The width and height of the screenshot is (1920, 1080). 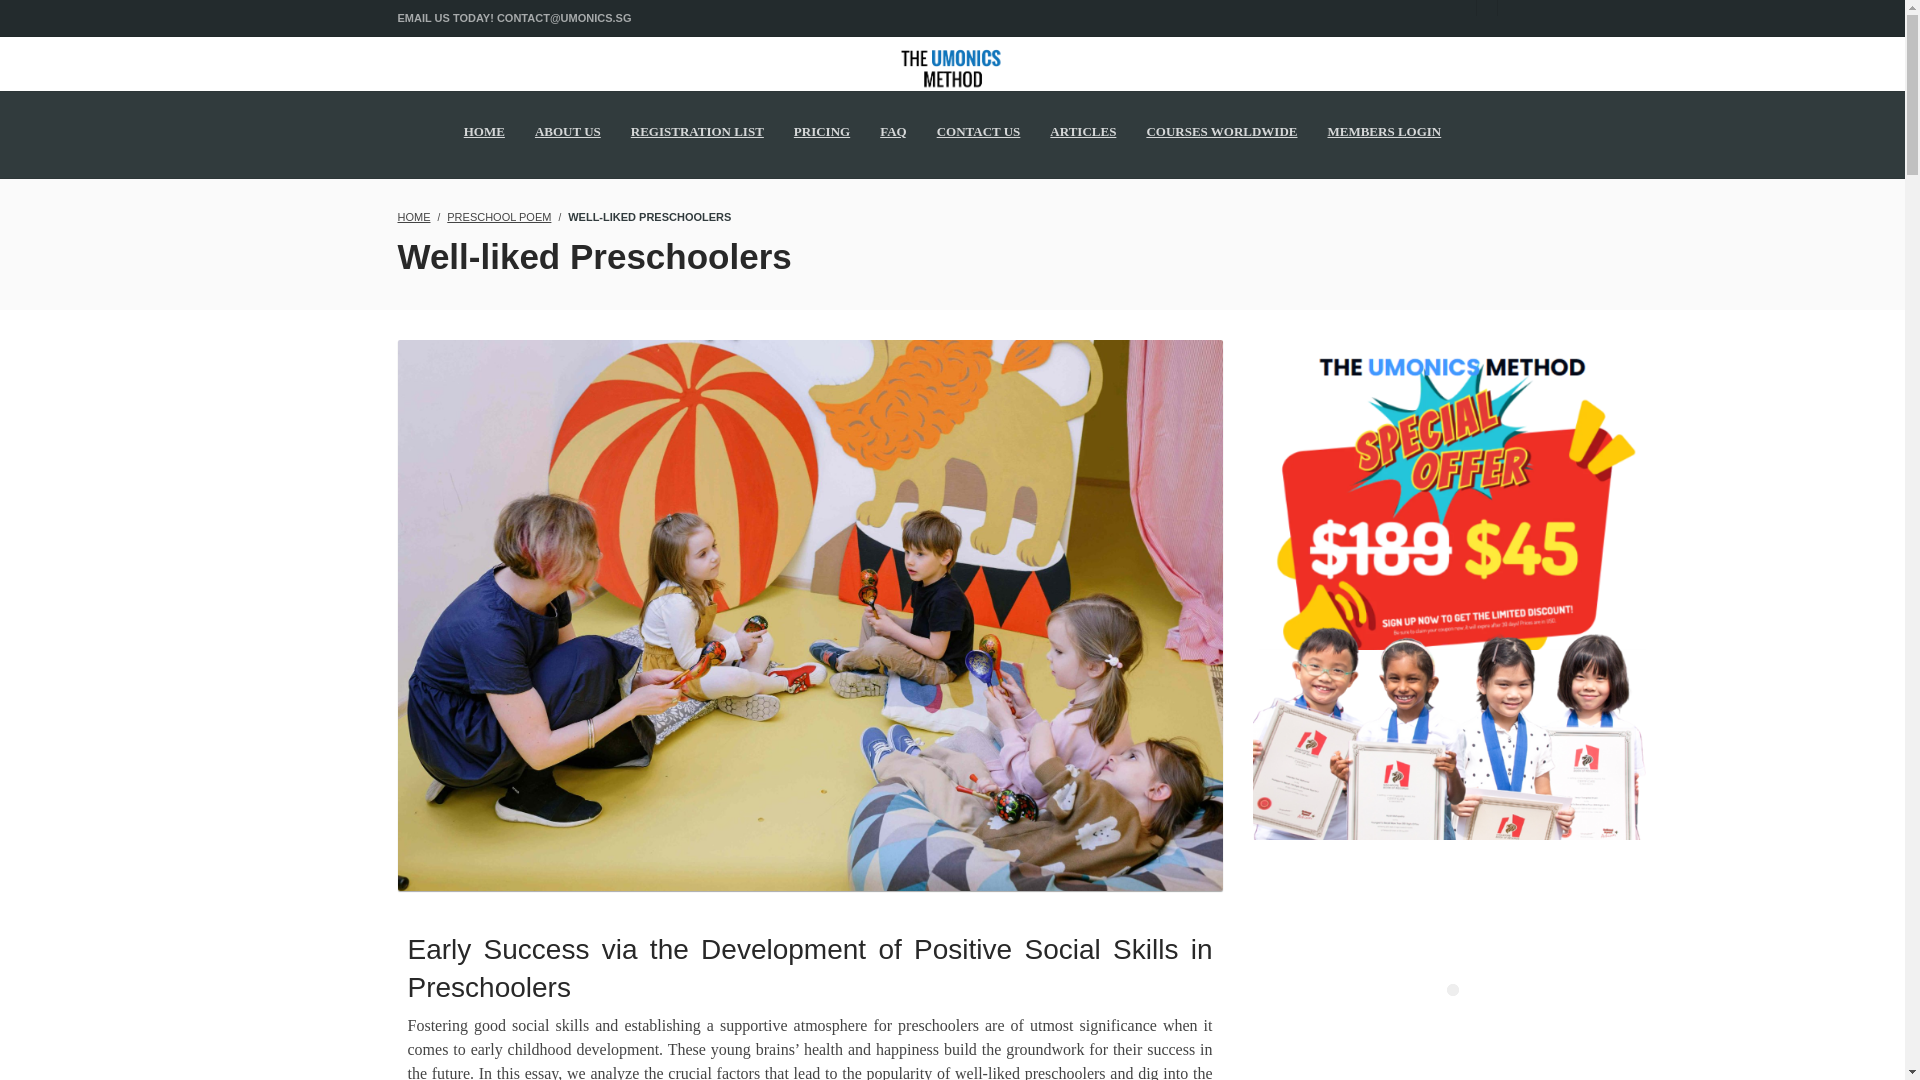 What do you see at coordinates (822, 131) in the screenshot?
I see `PRICING` at bounding box center [822, 131].